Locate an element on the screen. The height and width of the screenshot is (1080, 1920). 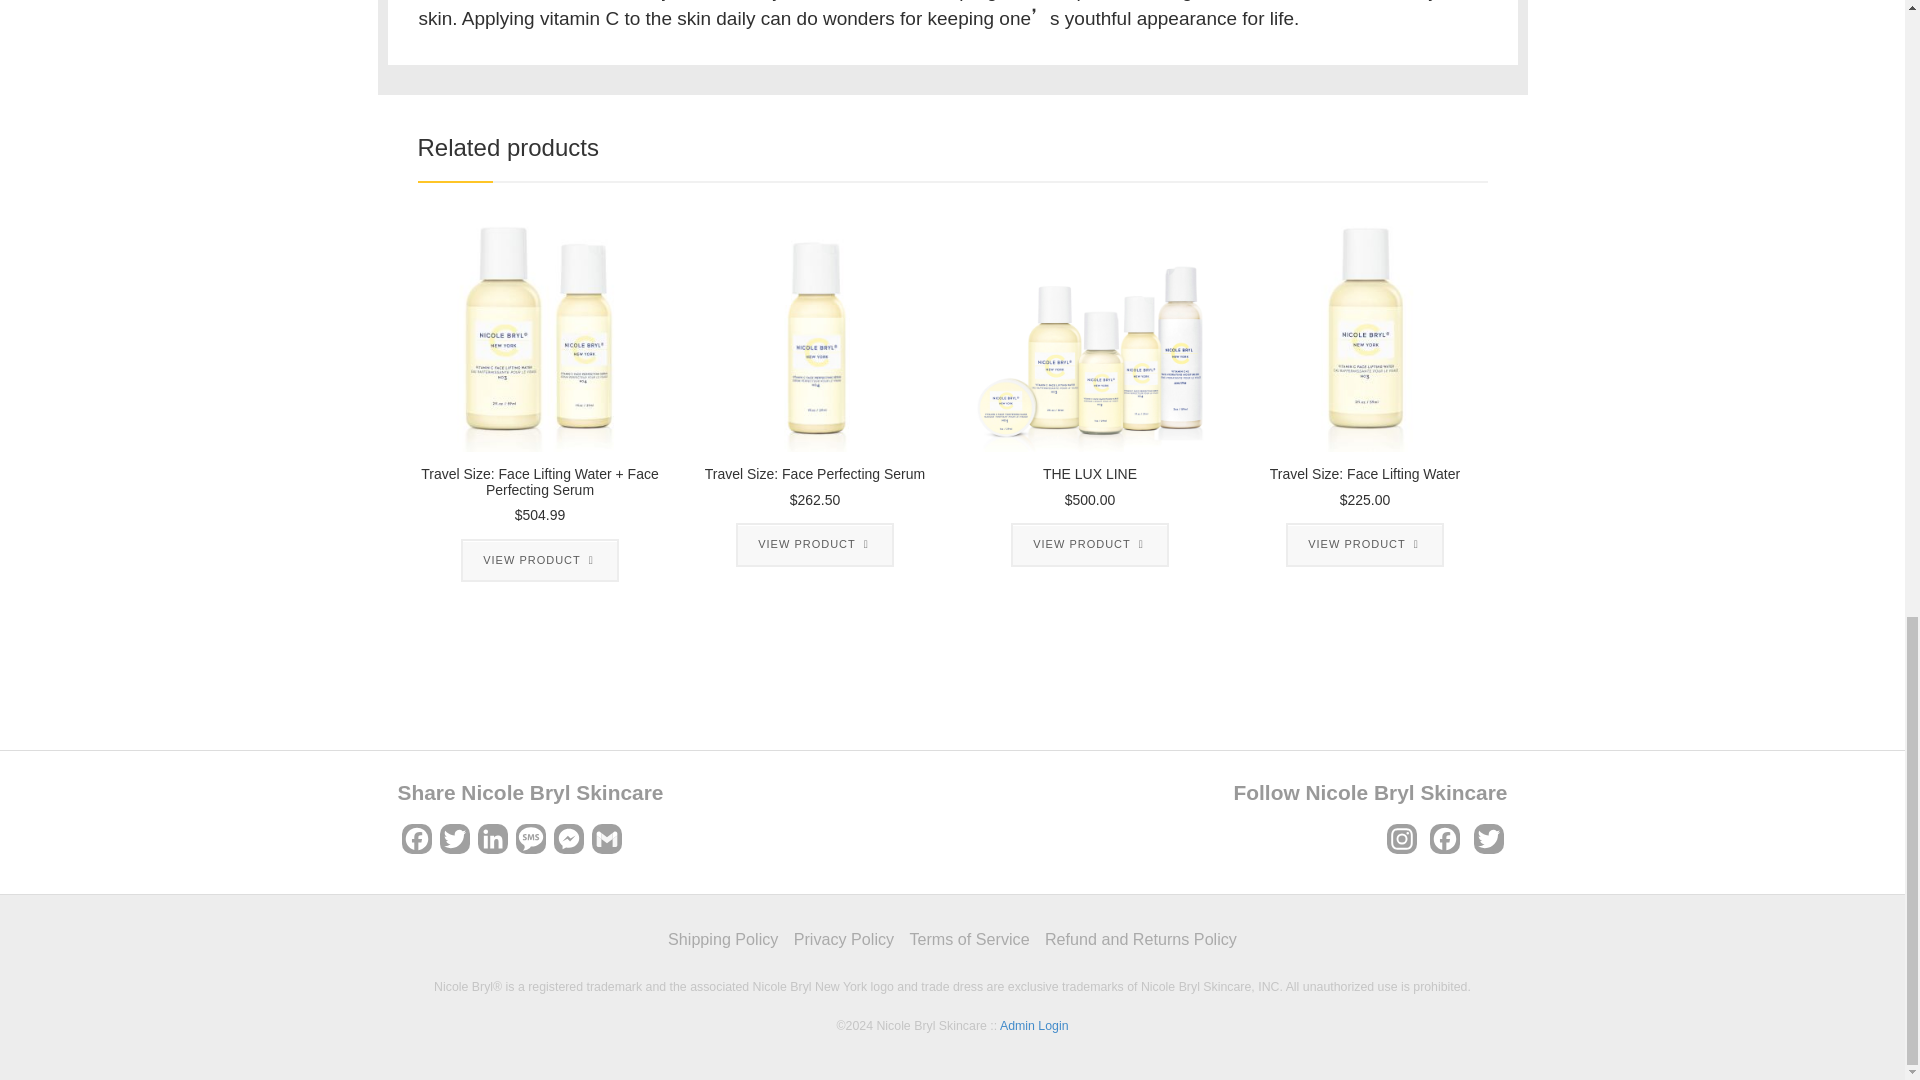
Shipping Policy is located at coordinates (722, 939).